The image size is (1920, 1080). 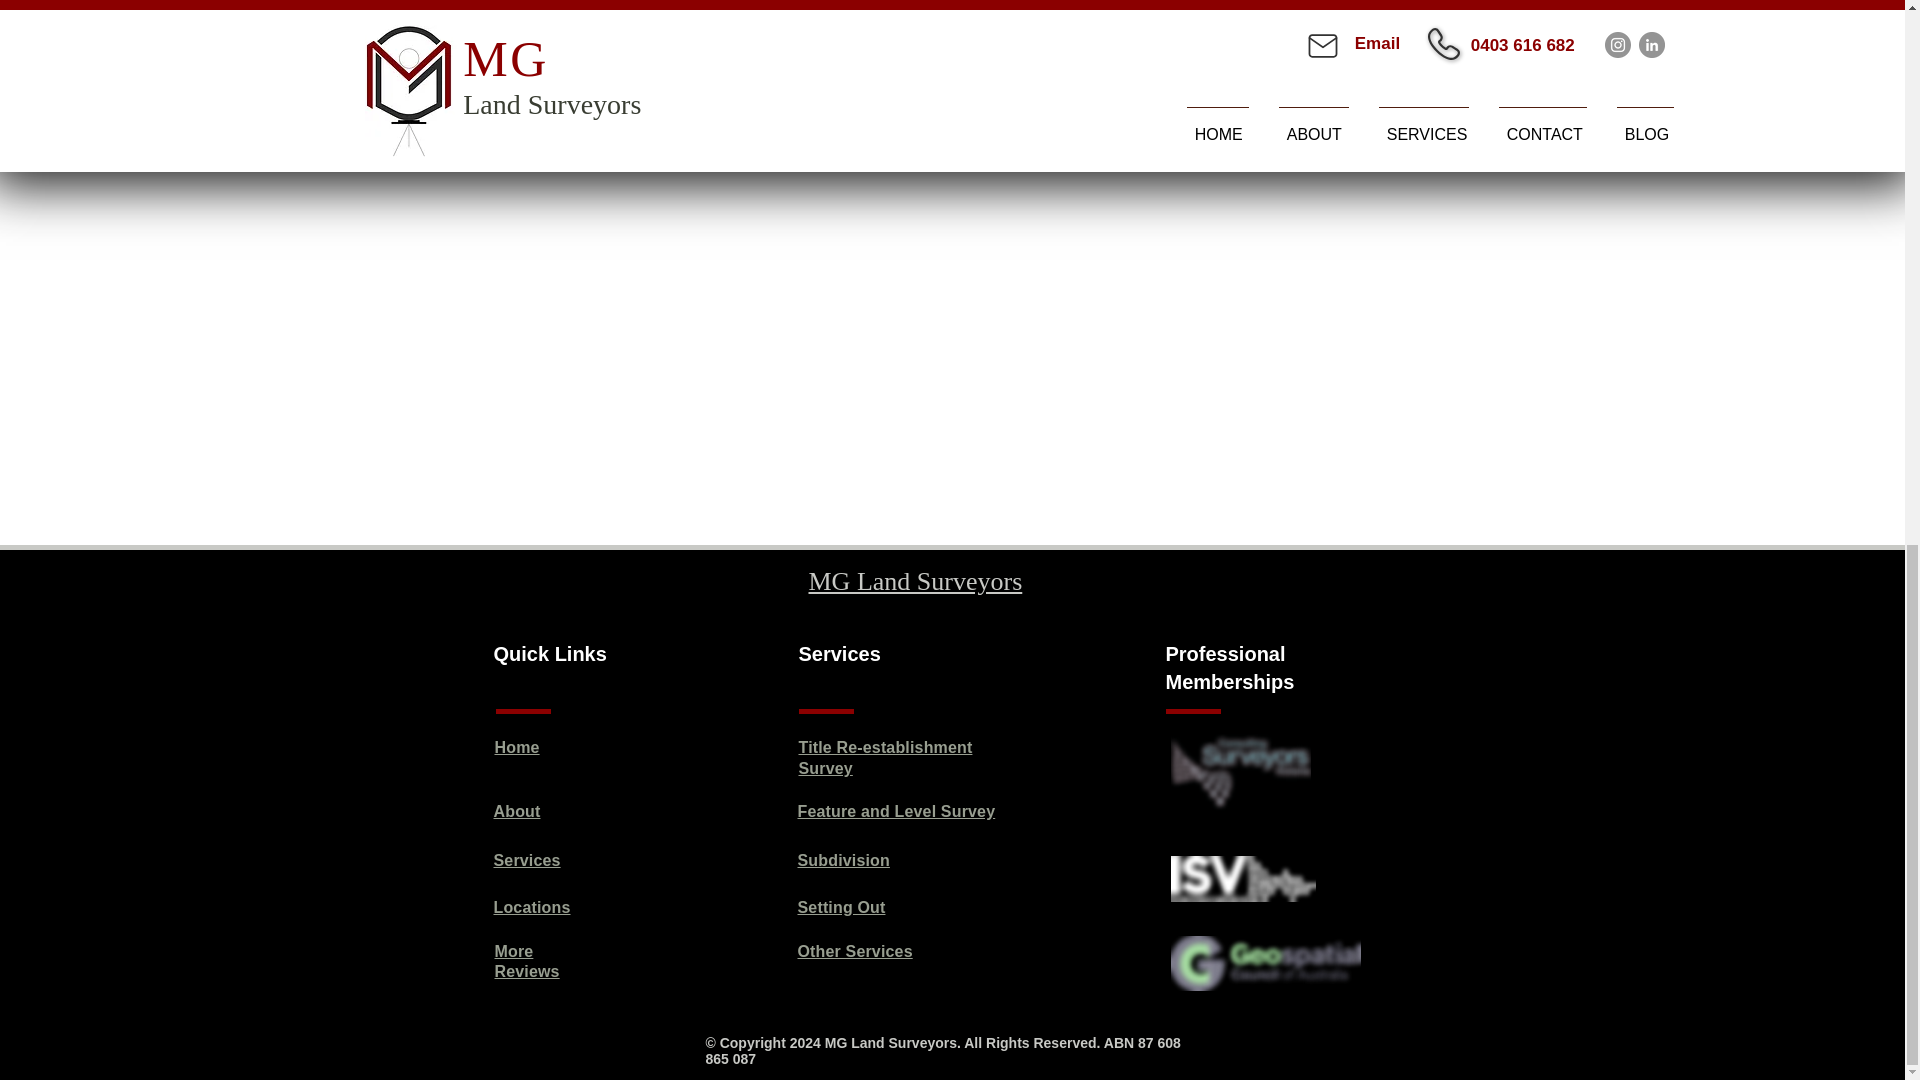 What do you see at coordinates (842, 906) in the screenshot?
I see `Setting Out` at bounding box center [842, 906].